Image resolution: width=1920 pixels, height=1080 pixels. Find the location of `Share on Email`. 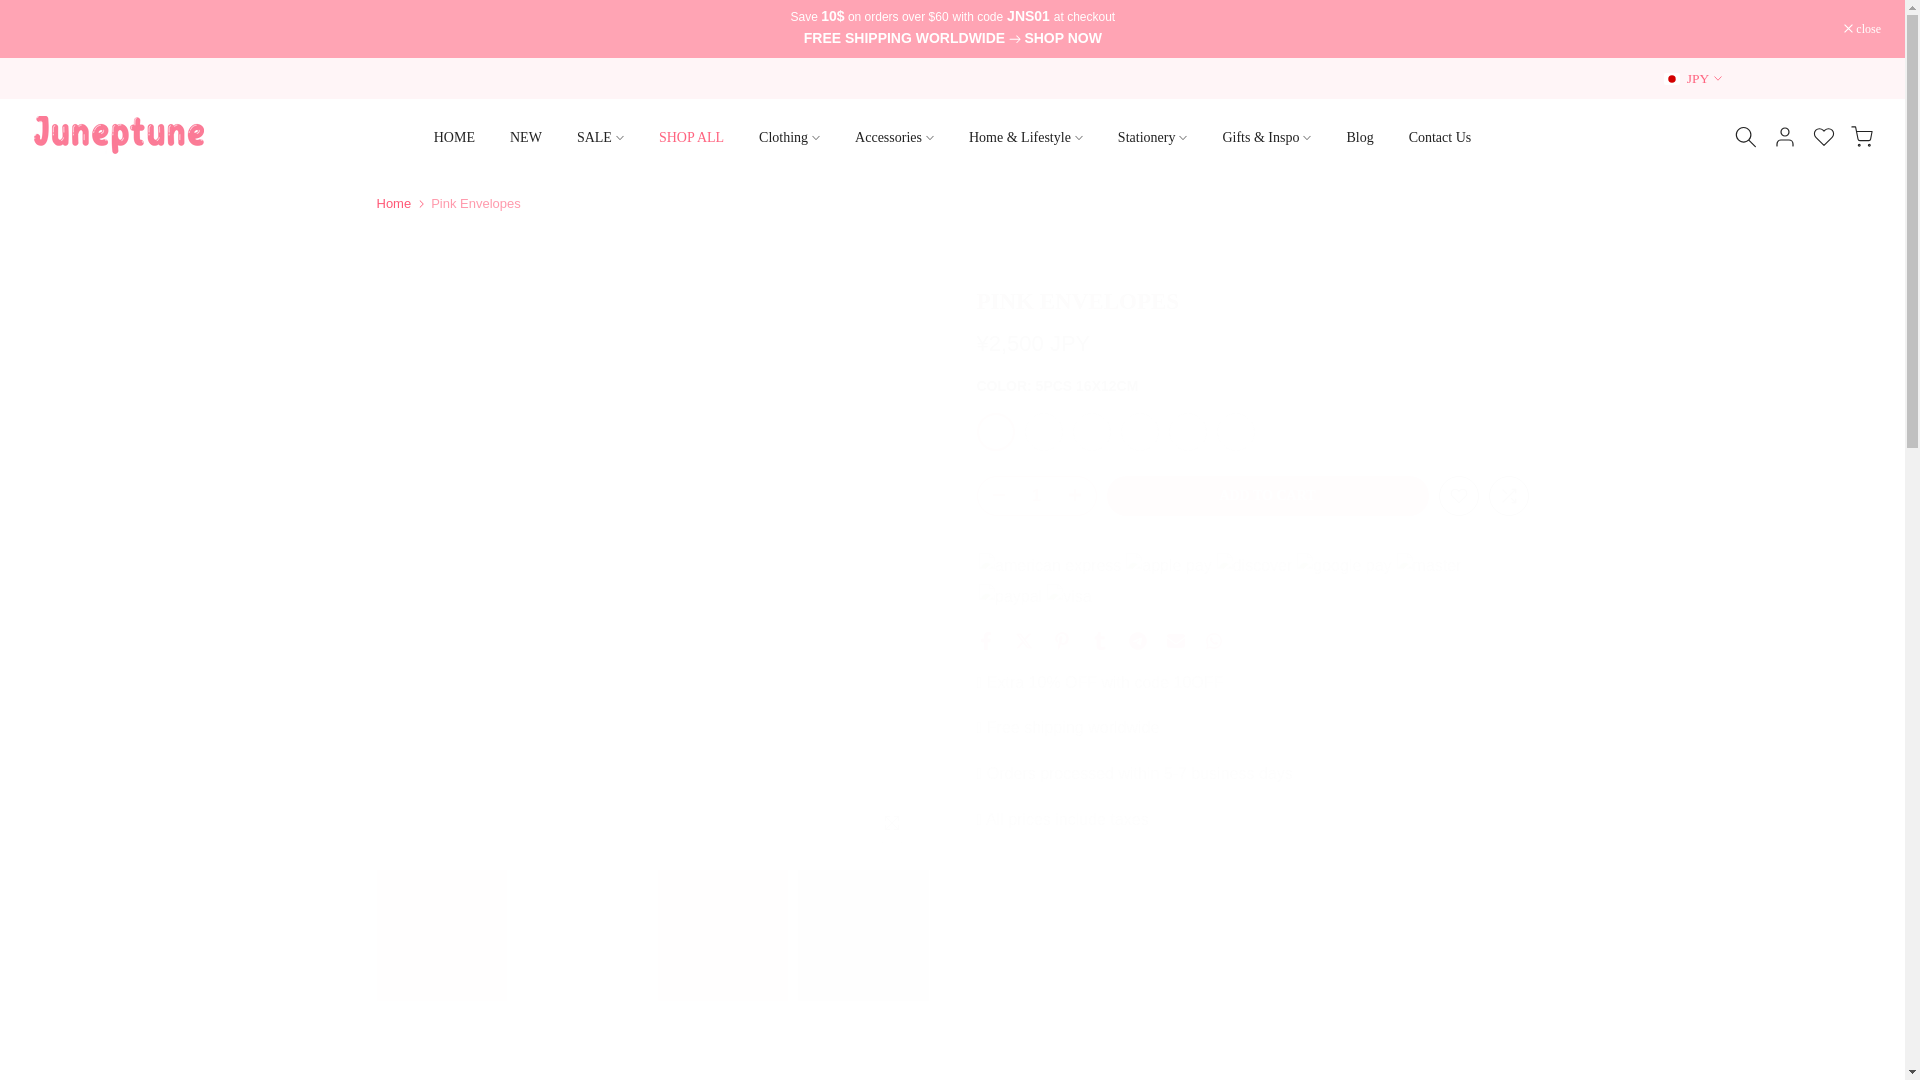

Share on Email is located at coordinates (1174, 640).